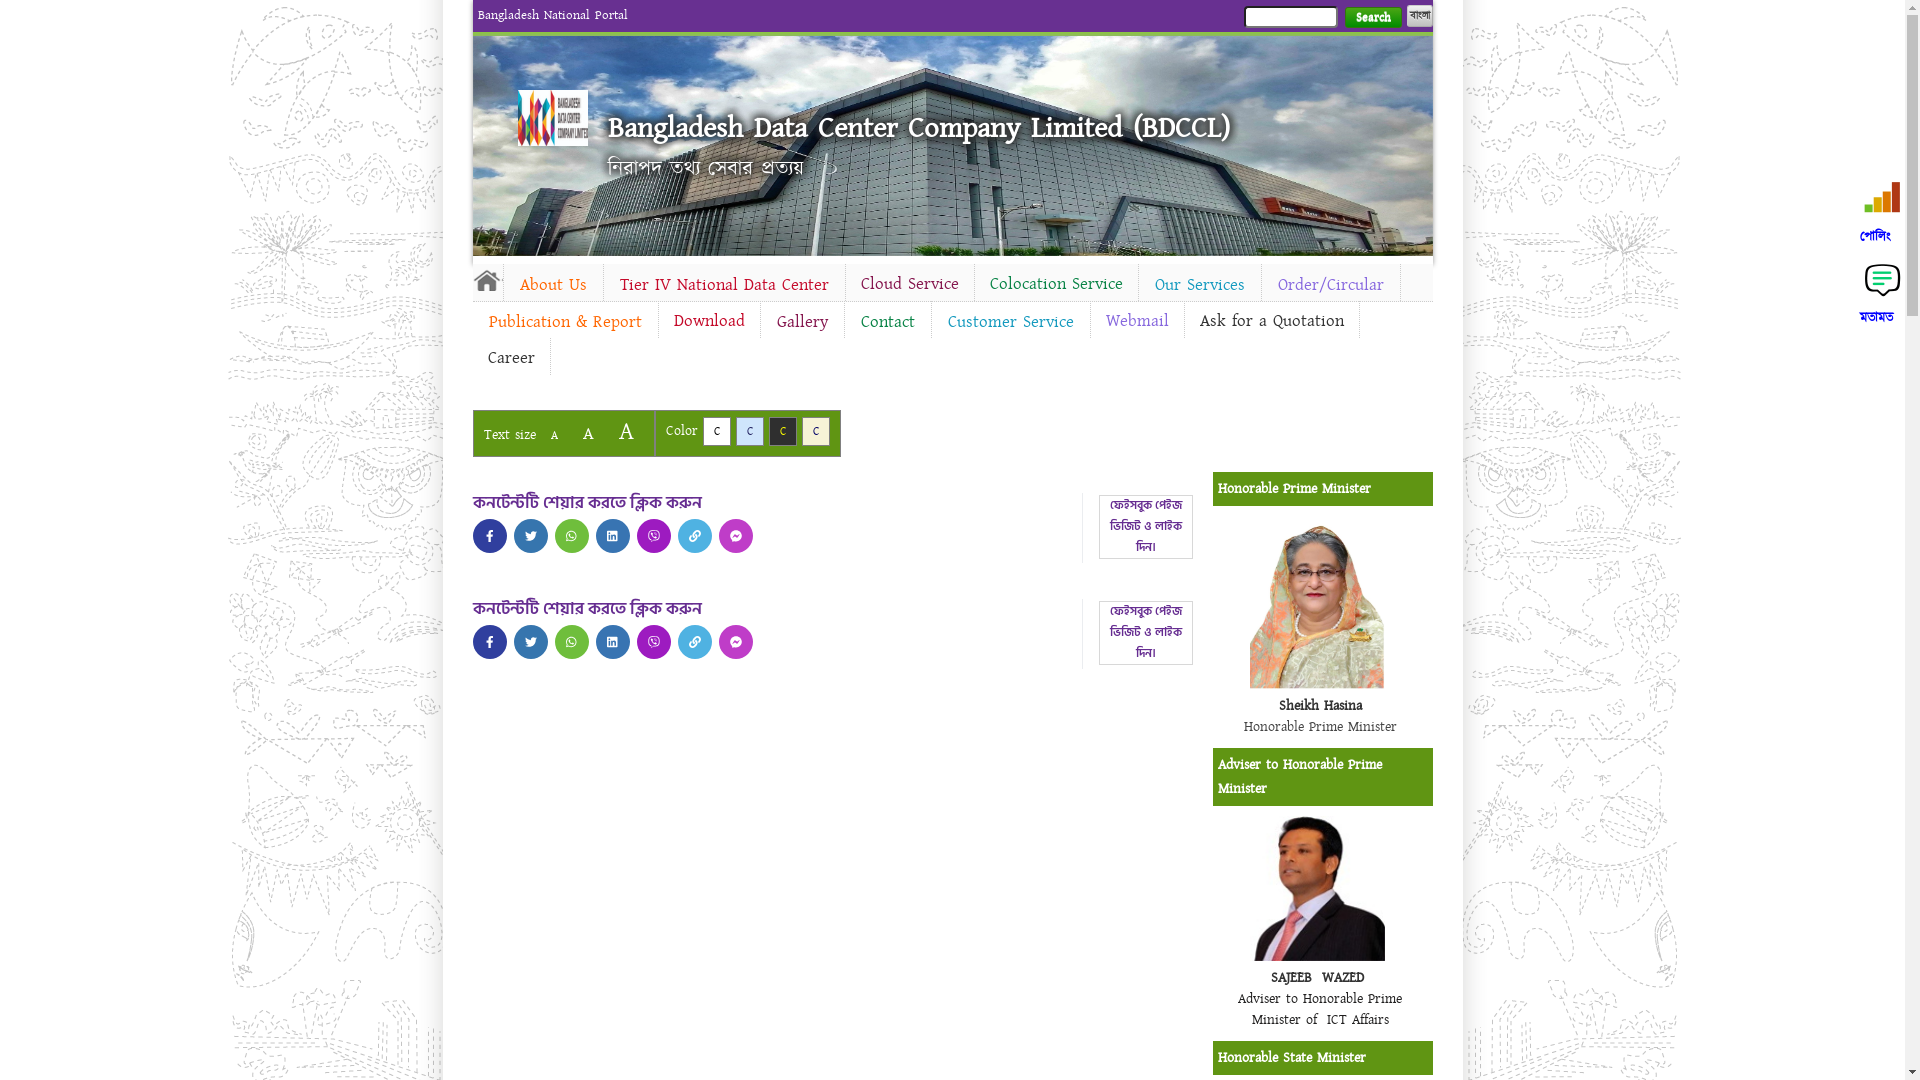 The width and height of the screenshot is (1920, 1080). I want to click on C, so click(750, 432).